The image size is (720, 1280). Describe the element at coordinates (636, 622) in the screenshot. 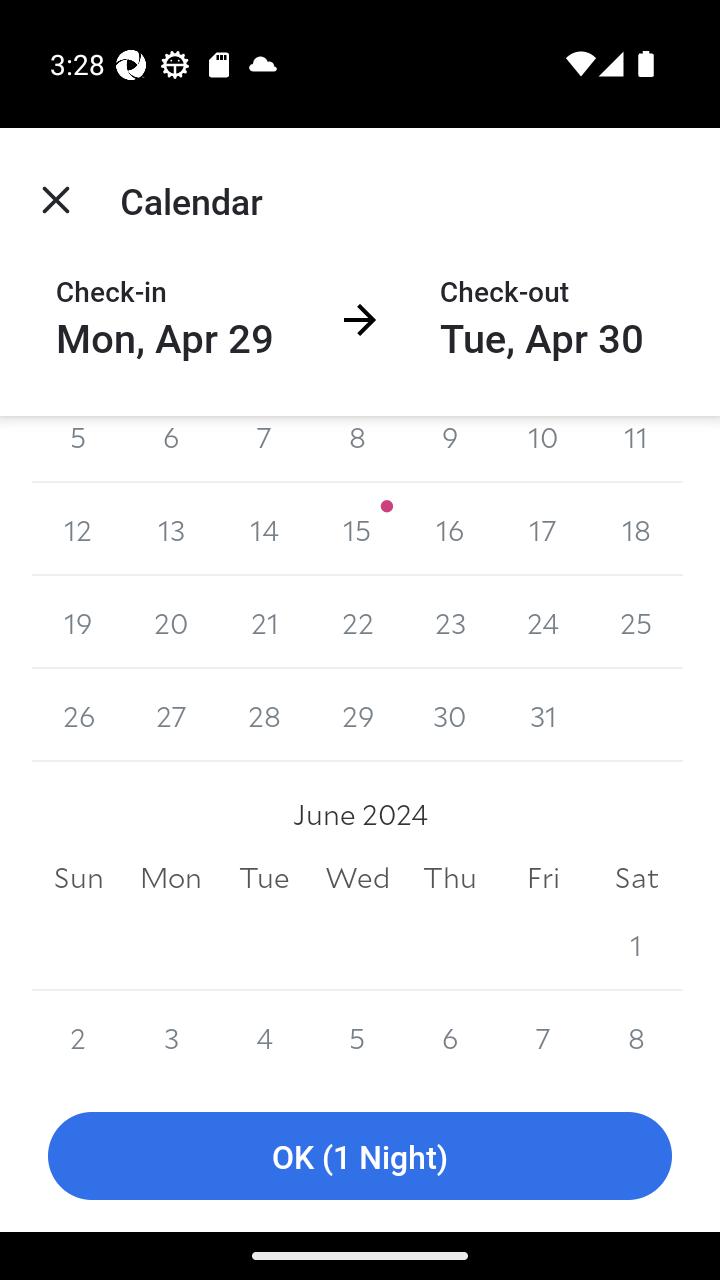

I see `25 25 May 2024` at that location.